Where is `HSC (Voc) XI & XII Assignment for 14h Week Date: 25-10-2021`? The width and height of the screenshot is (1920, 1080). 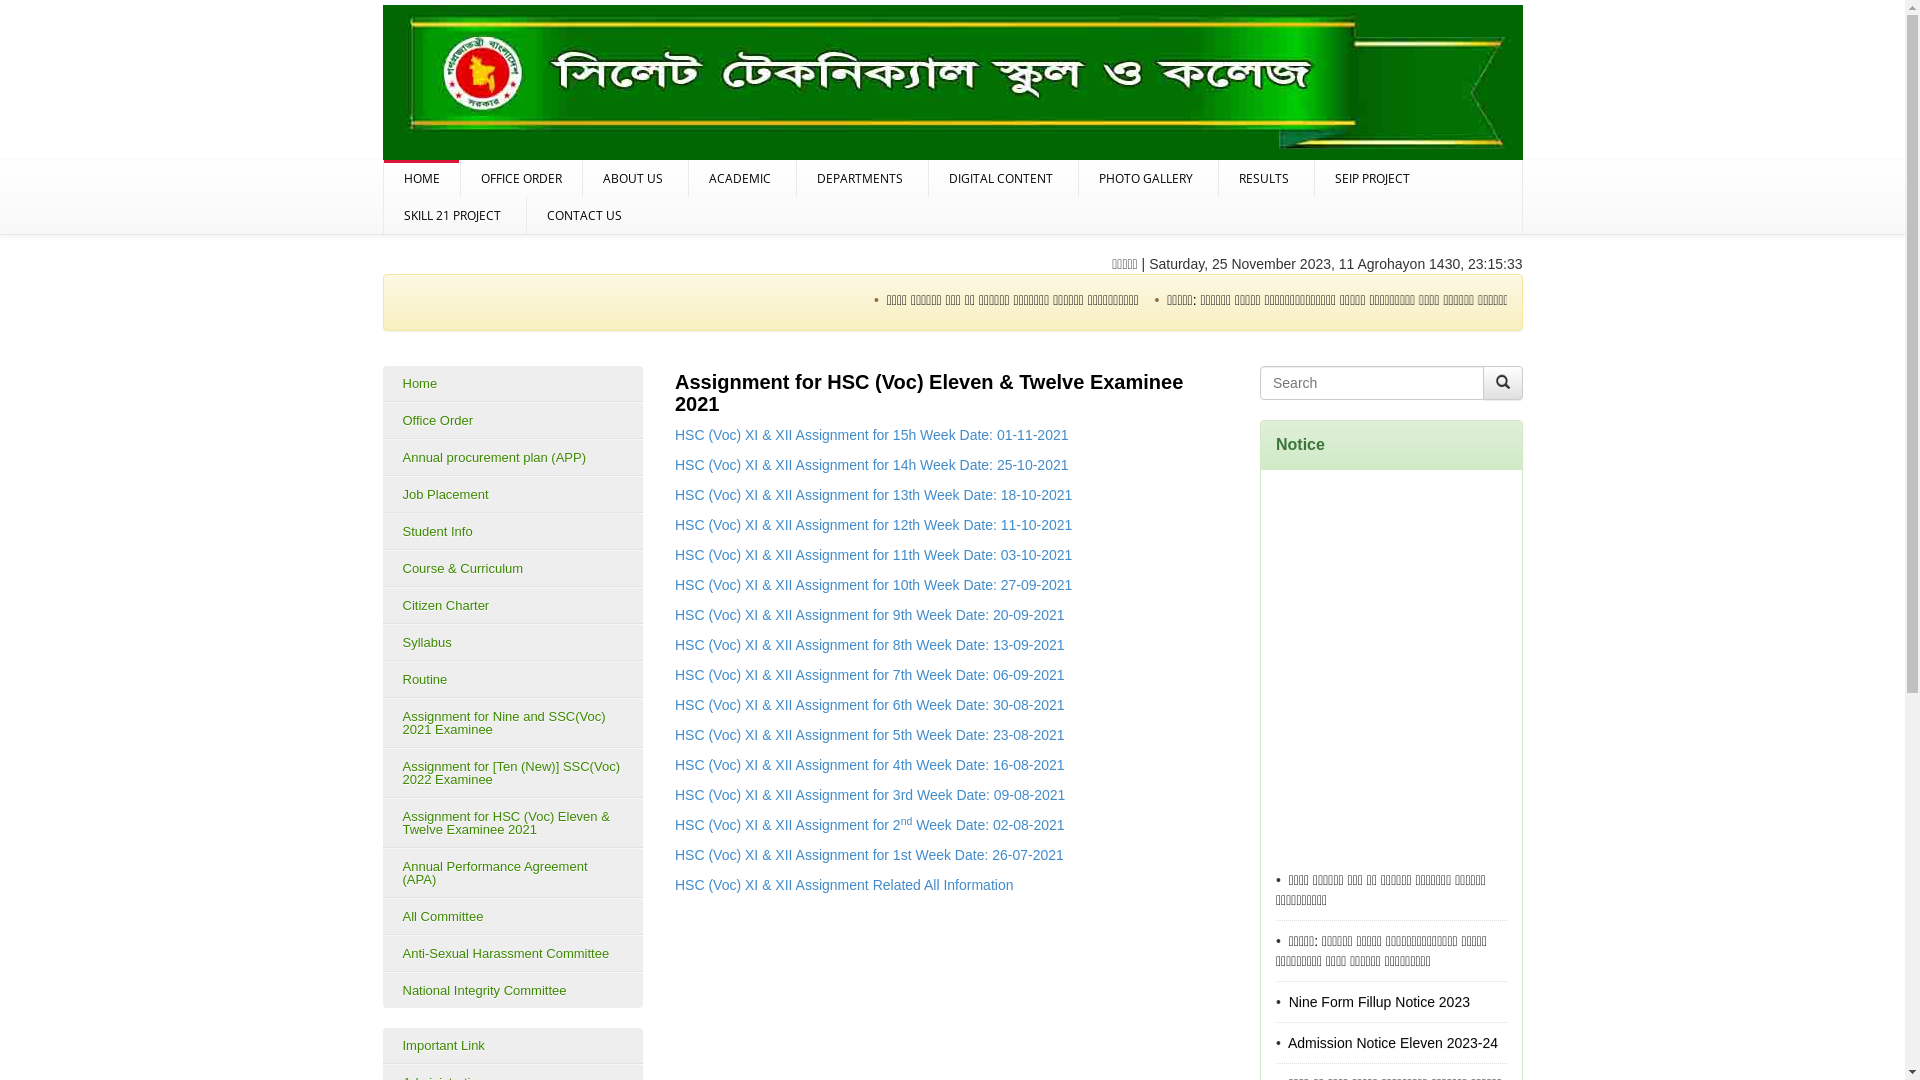
HSC (Voc) XI & XII Assignment for 14h Week Date: 25-10-2021 is located at coordinates (872, 465).